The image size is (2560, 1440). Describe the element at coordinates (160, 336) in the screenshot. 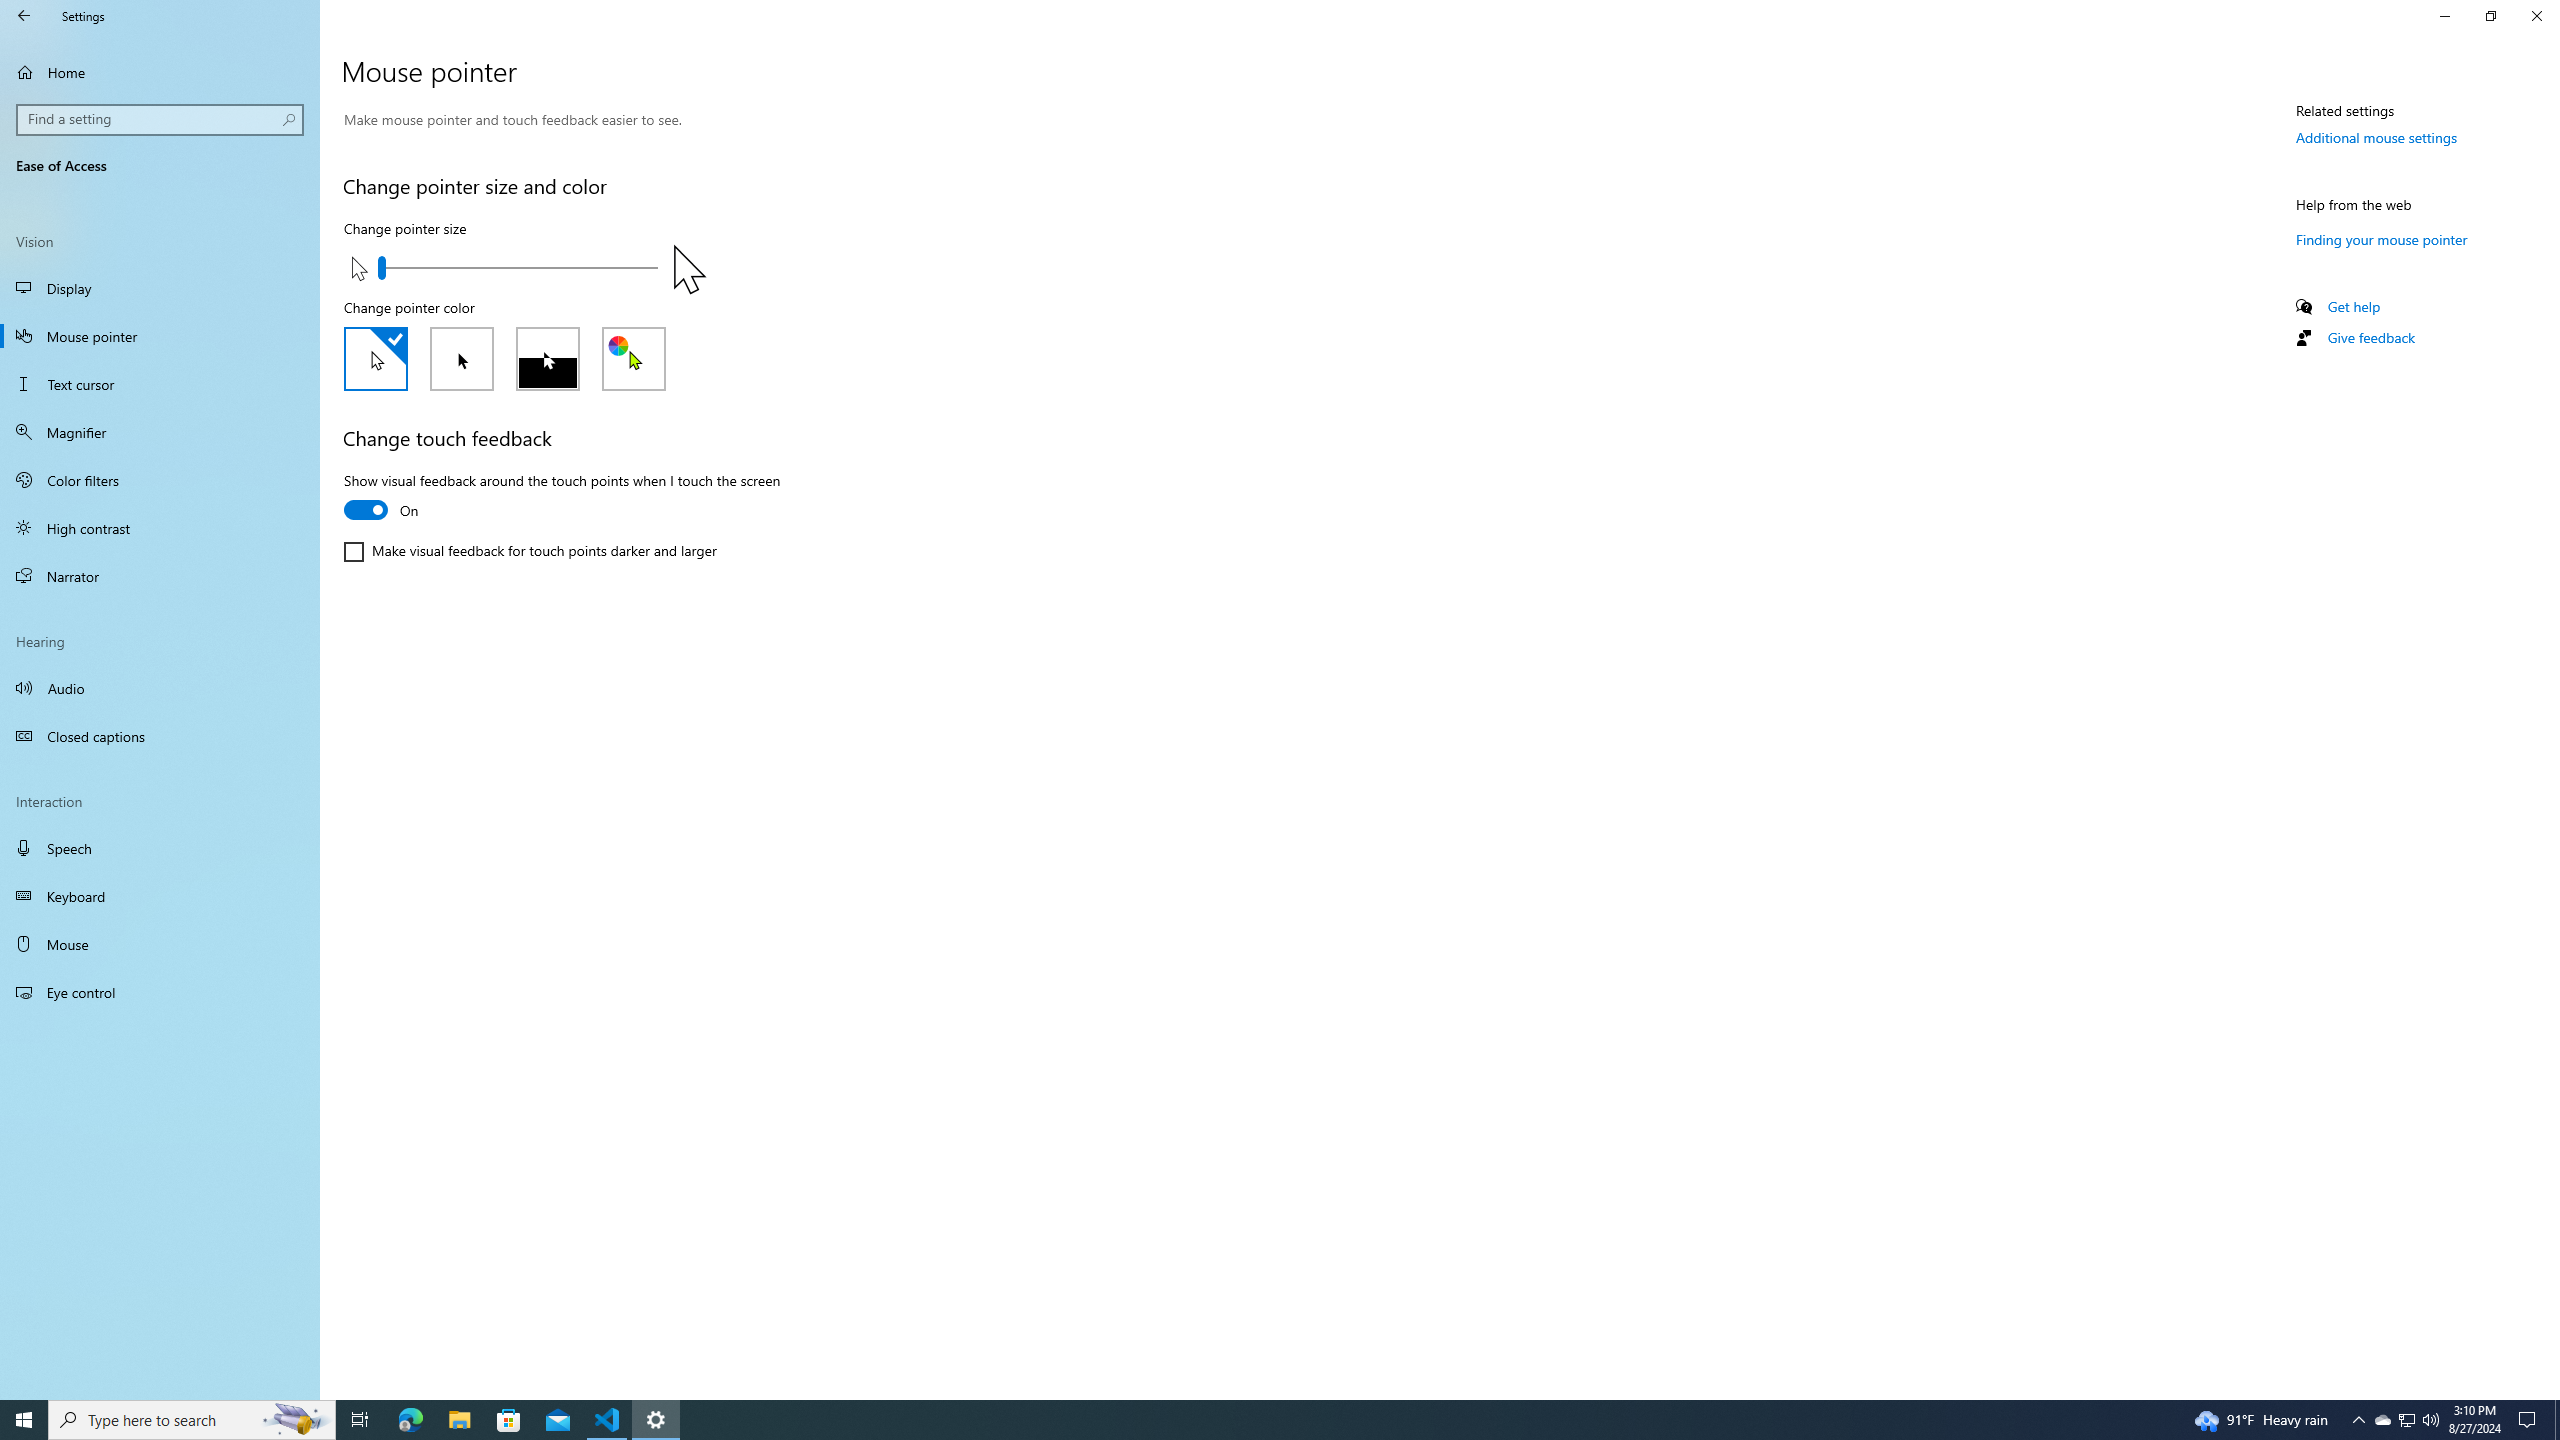

I see `Mouse pointer` at that location.